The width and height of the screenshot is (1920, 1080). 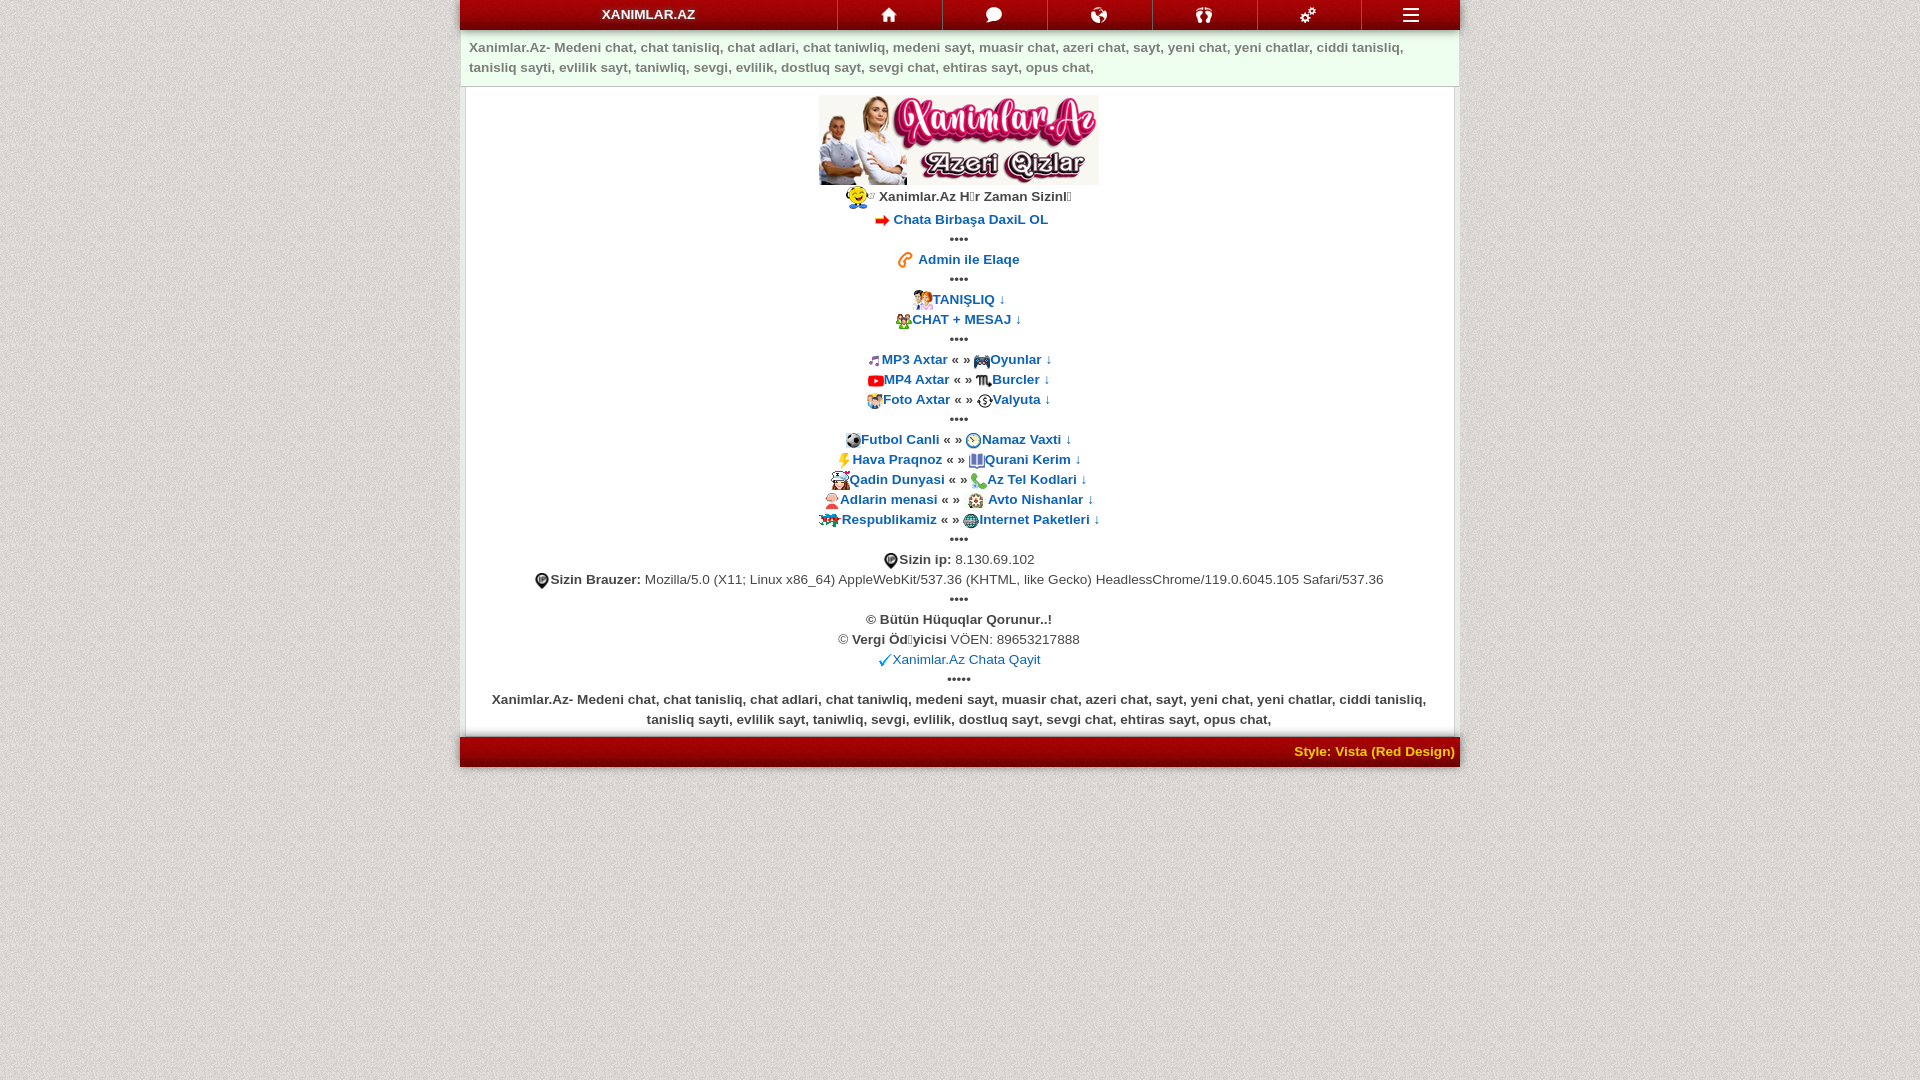 I want to click on Mesajlar, so click(x=995, y=15).